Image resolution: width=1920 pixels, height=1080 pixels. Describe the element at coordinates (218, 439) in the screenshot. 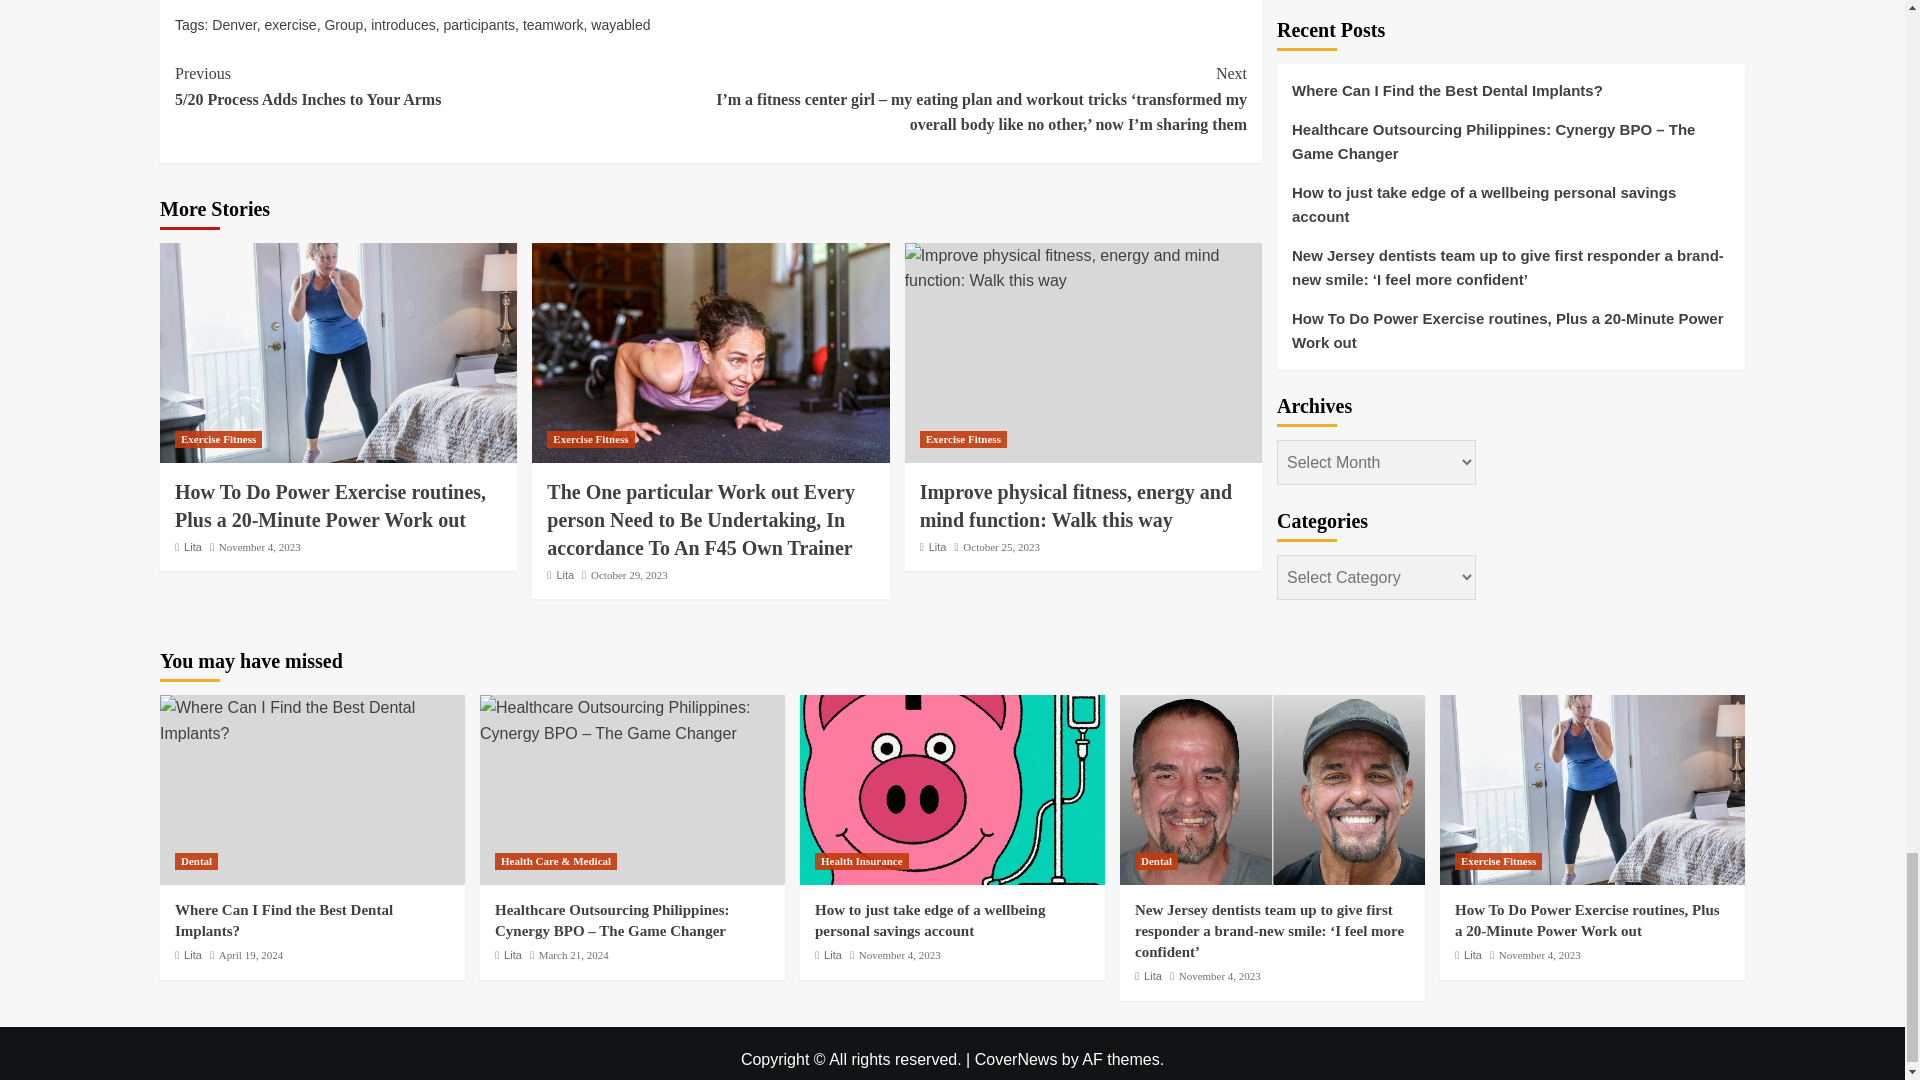

I see `Exercise Fitness` at that location.